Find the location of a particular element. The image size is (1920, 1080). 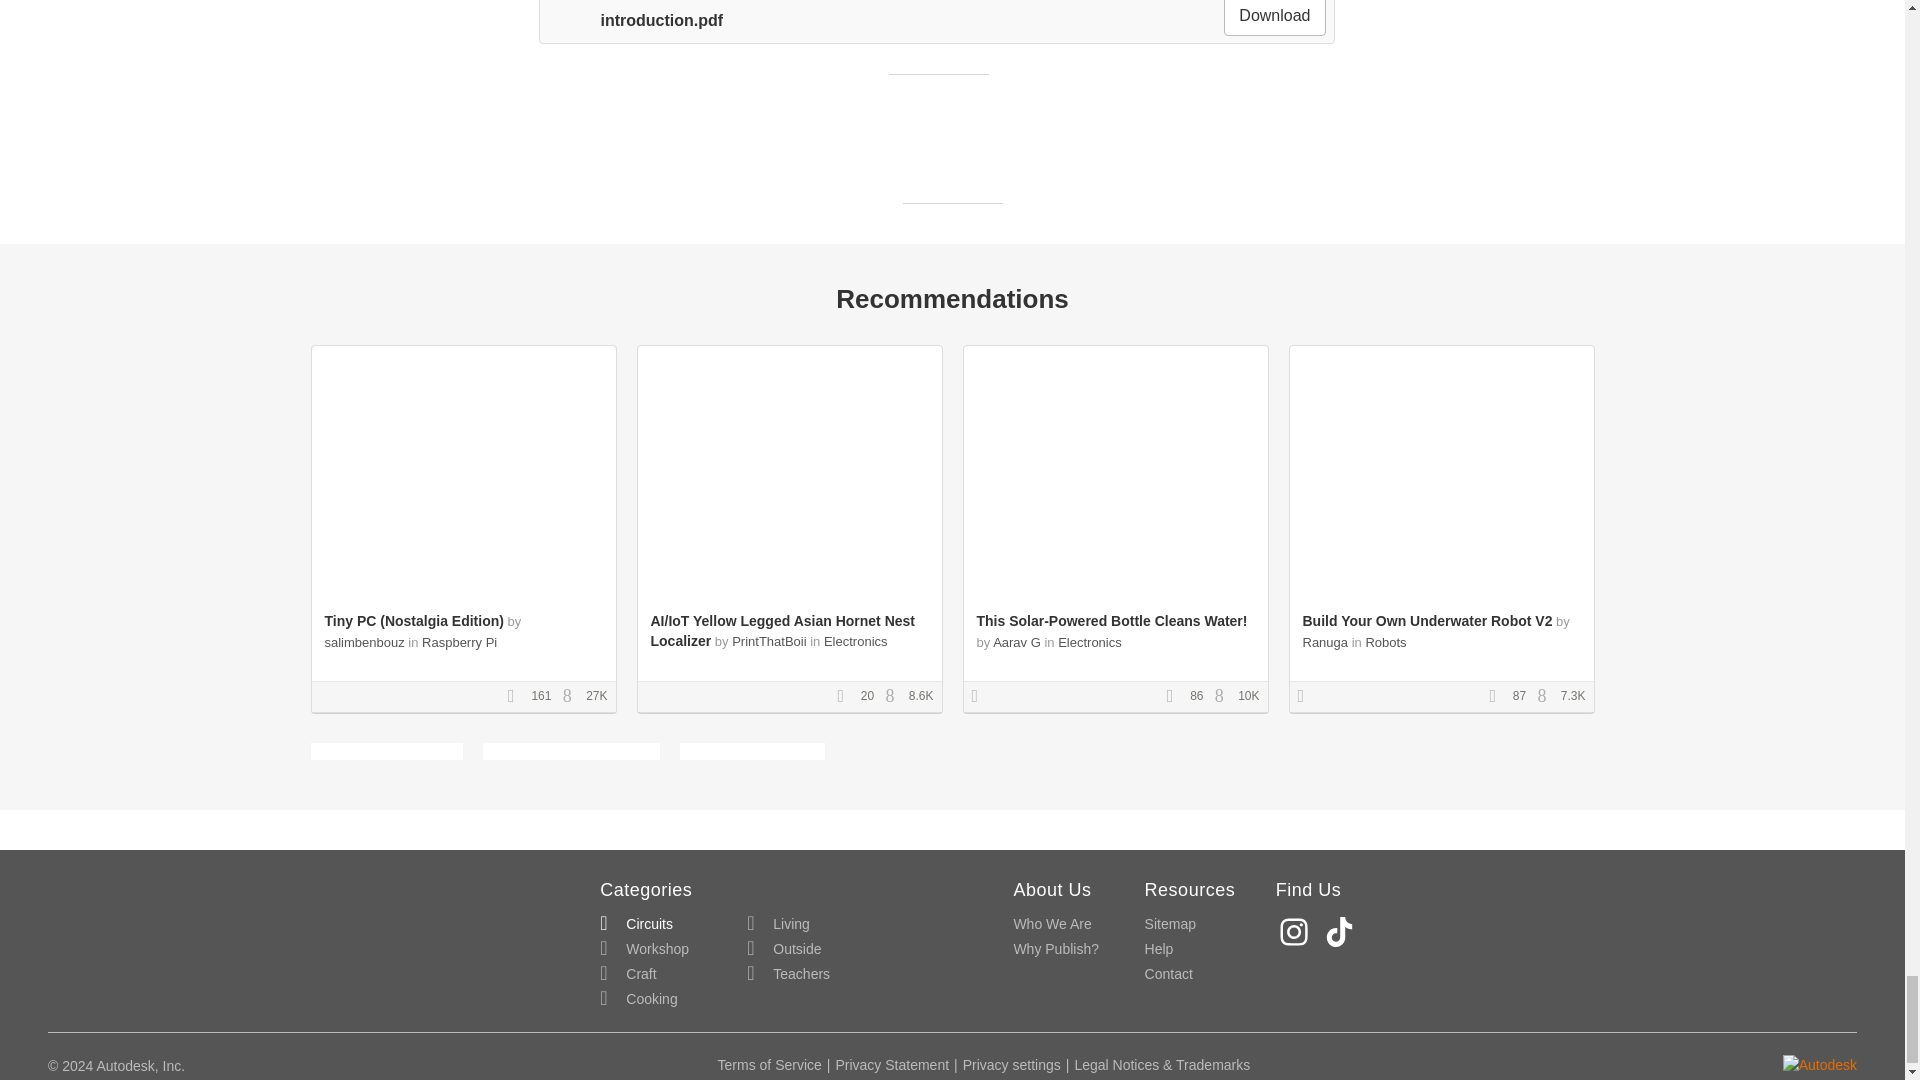

Favorites Count is located at coordinates (518, 697).